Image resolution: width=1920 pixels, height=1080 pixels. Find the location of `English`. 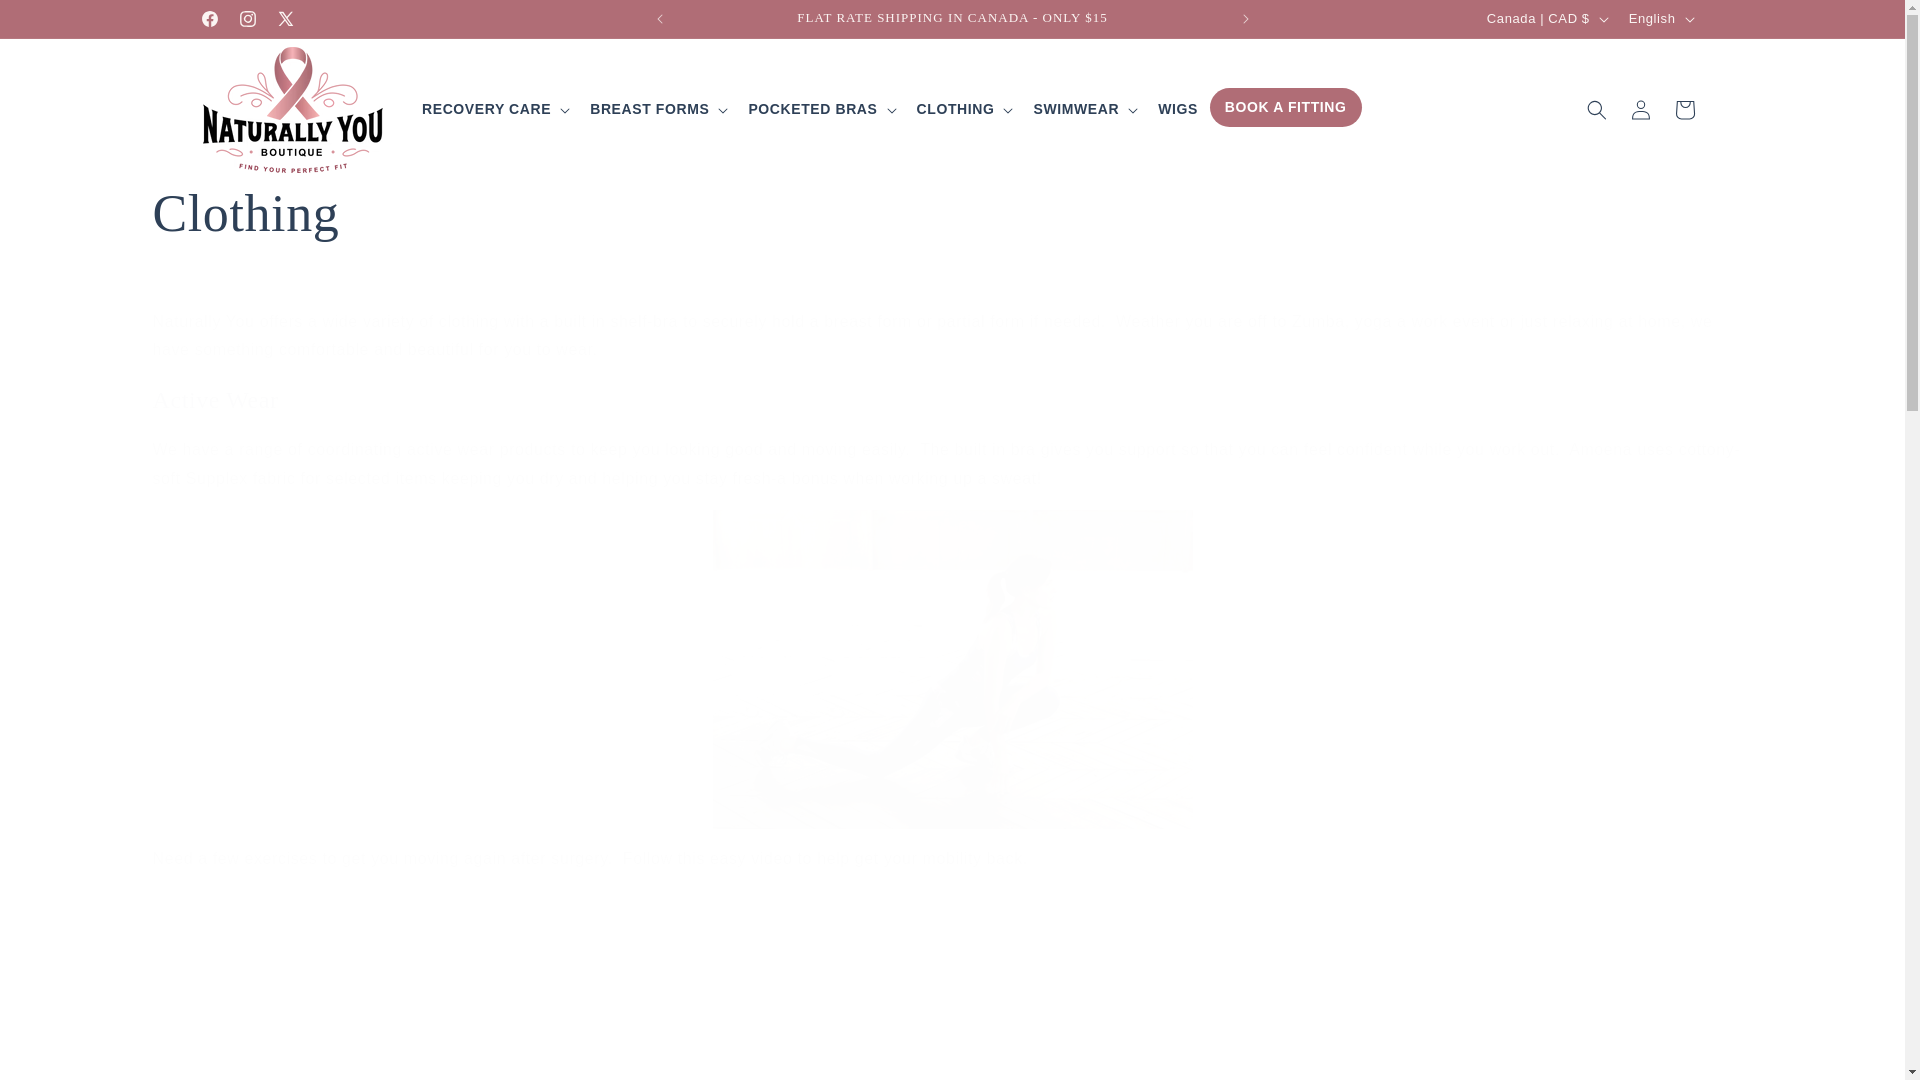

English is located at coordinates (1660, 18).